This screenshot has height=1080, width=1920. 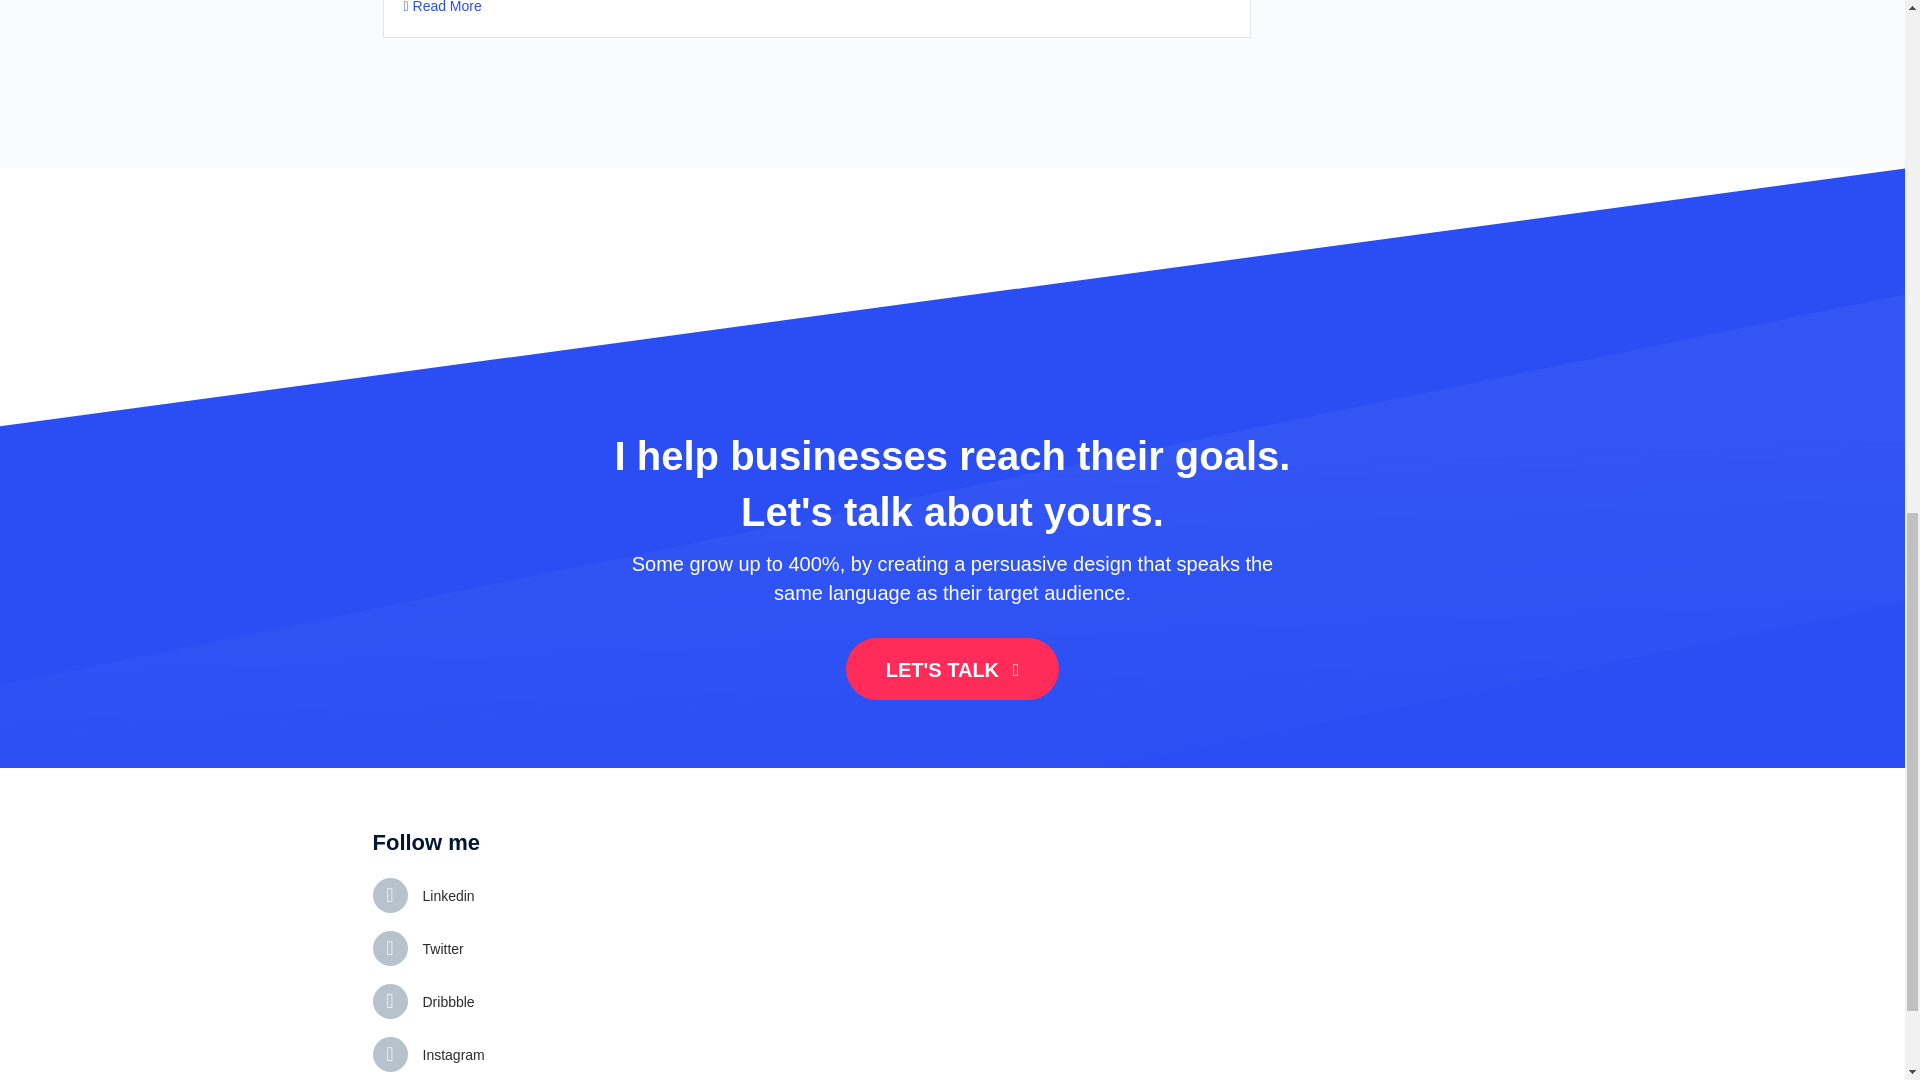 What do you see at coordinates (952, 668) in the screenshot?
I see `LET'S TALK` at bounding box center [952, 668].